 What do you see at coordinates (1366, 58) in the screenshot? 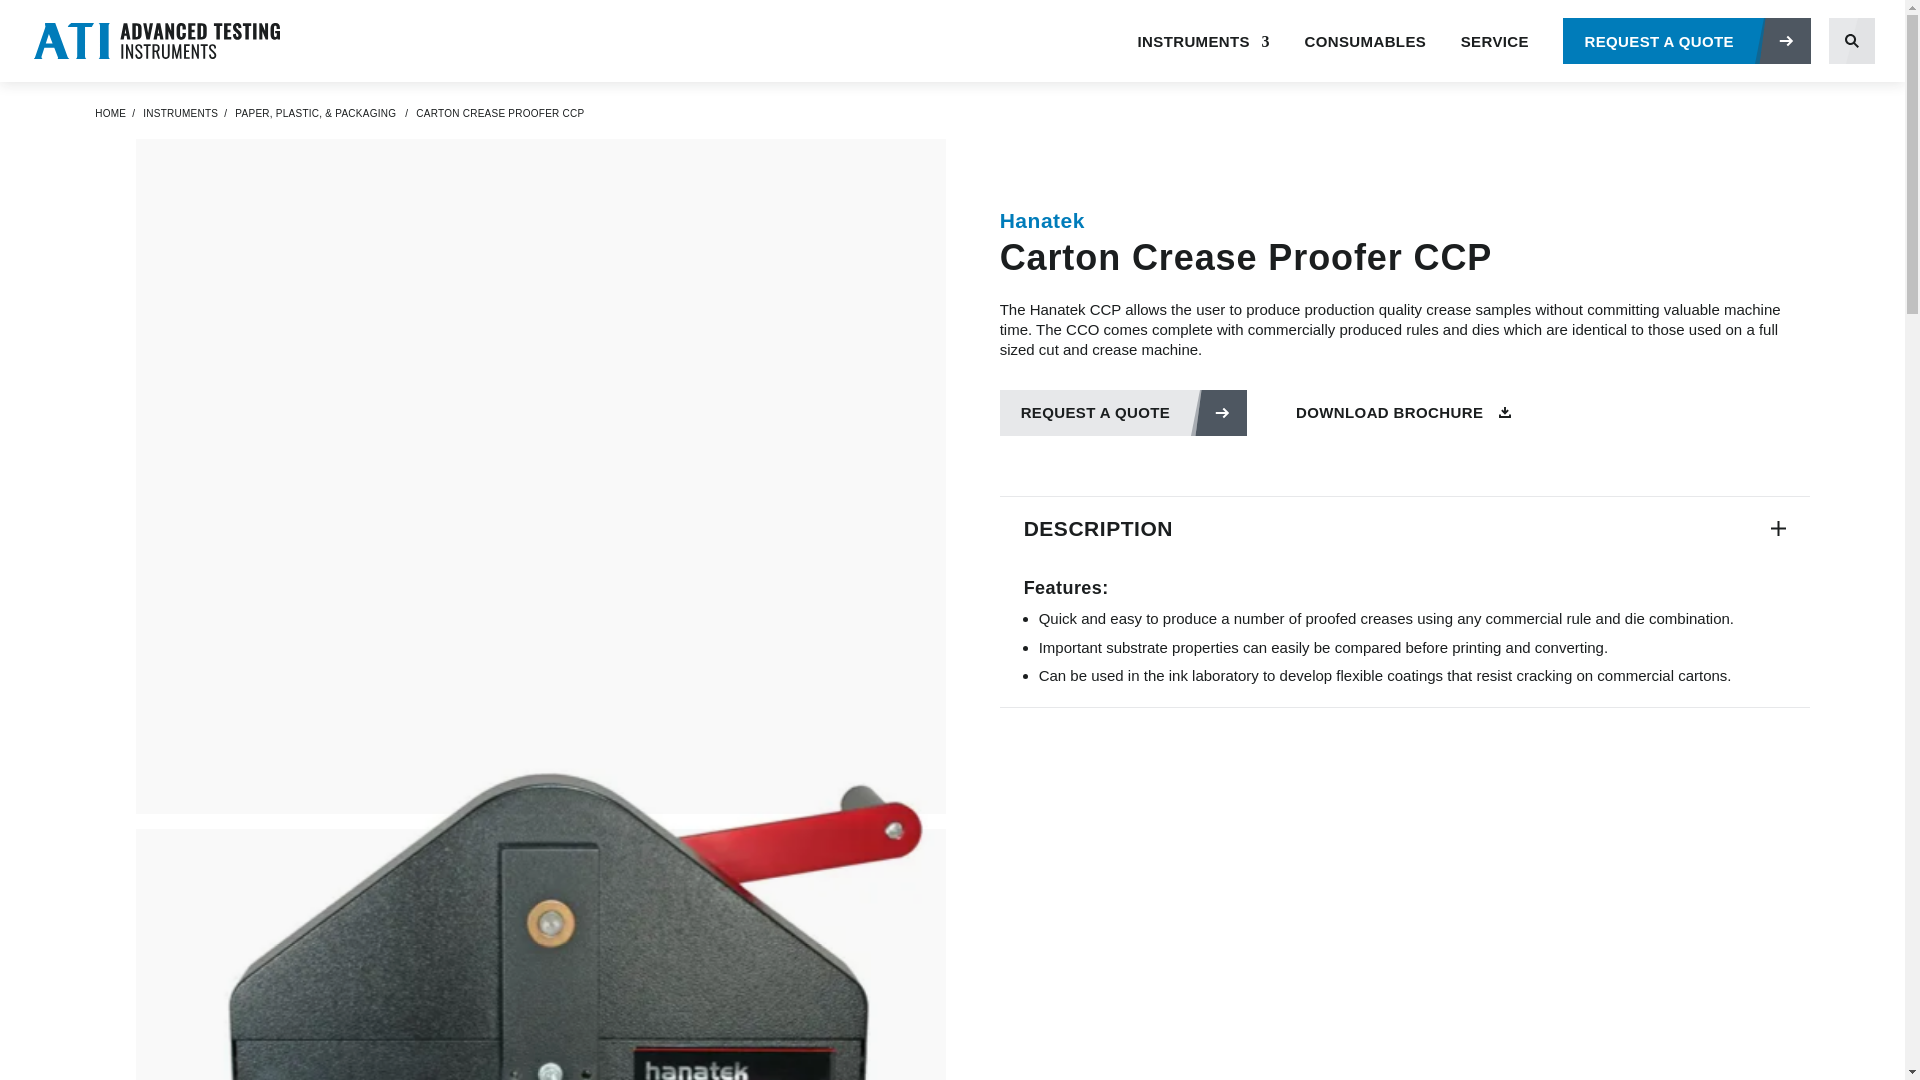
I see `CONSUMABLES` at bounding box center [1366, 58].